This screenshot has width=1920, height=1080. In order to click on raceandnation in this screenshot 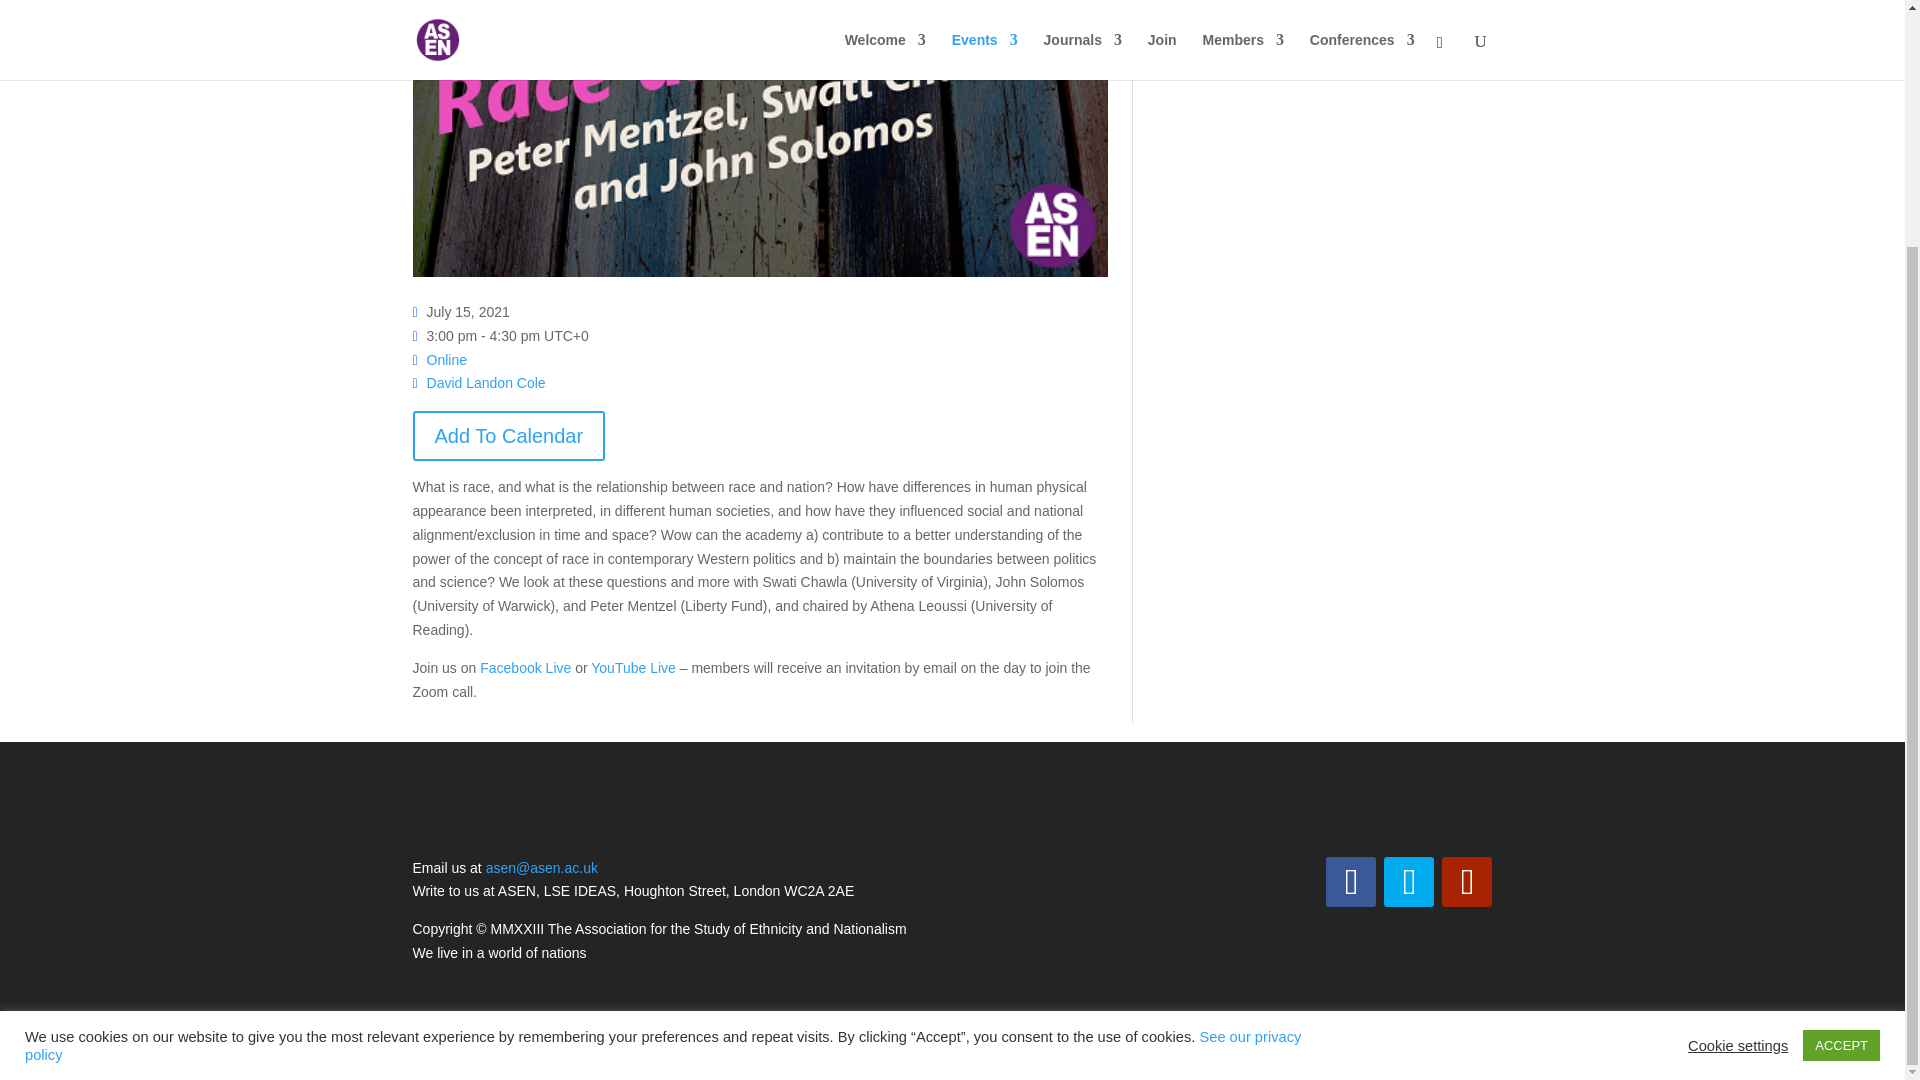, I will do `click(760, 138)`.